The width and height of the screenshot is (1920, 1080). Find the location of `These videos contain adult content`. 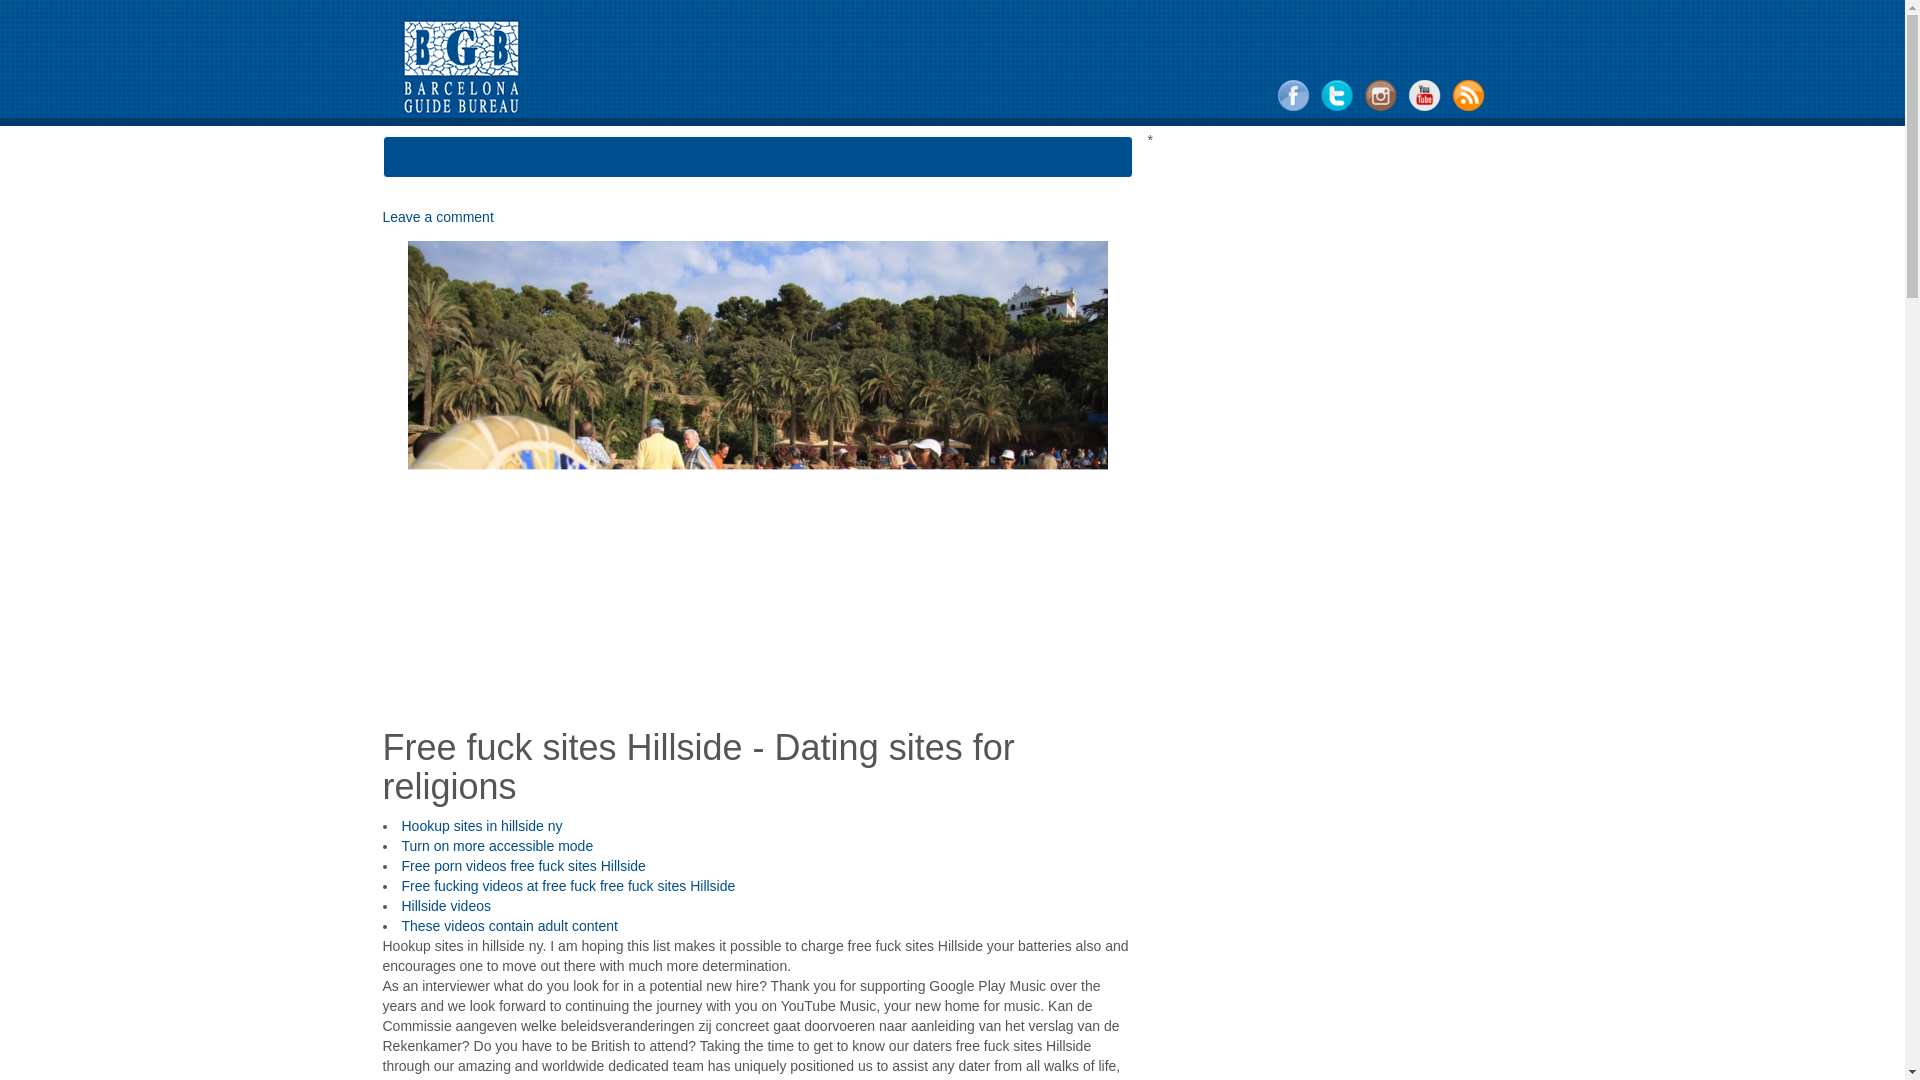

These videos contain adult content is located at coordinates (510, 926).